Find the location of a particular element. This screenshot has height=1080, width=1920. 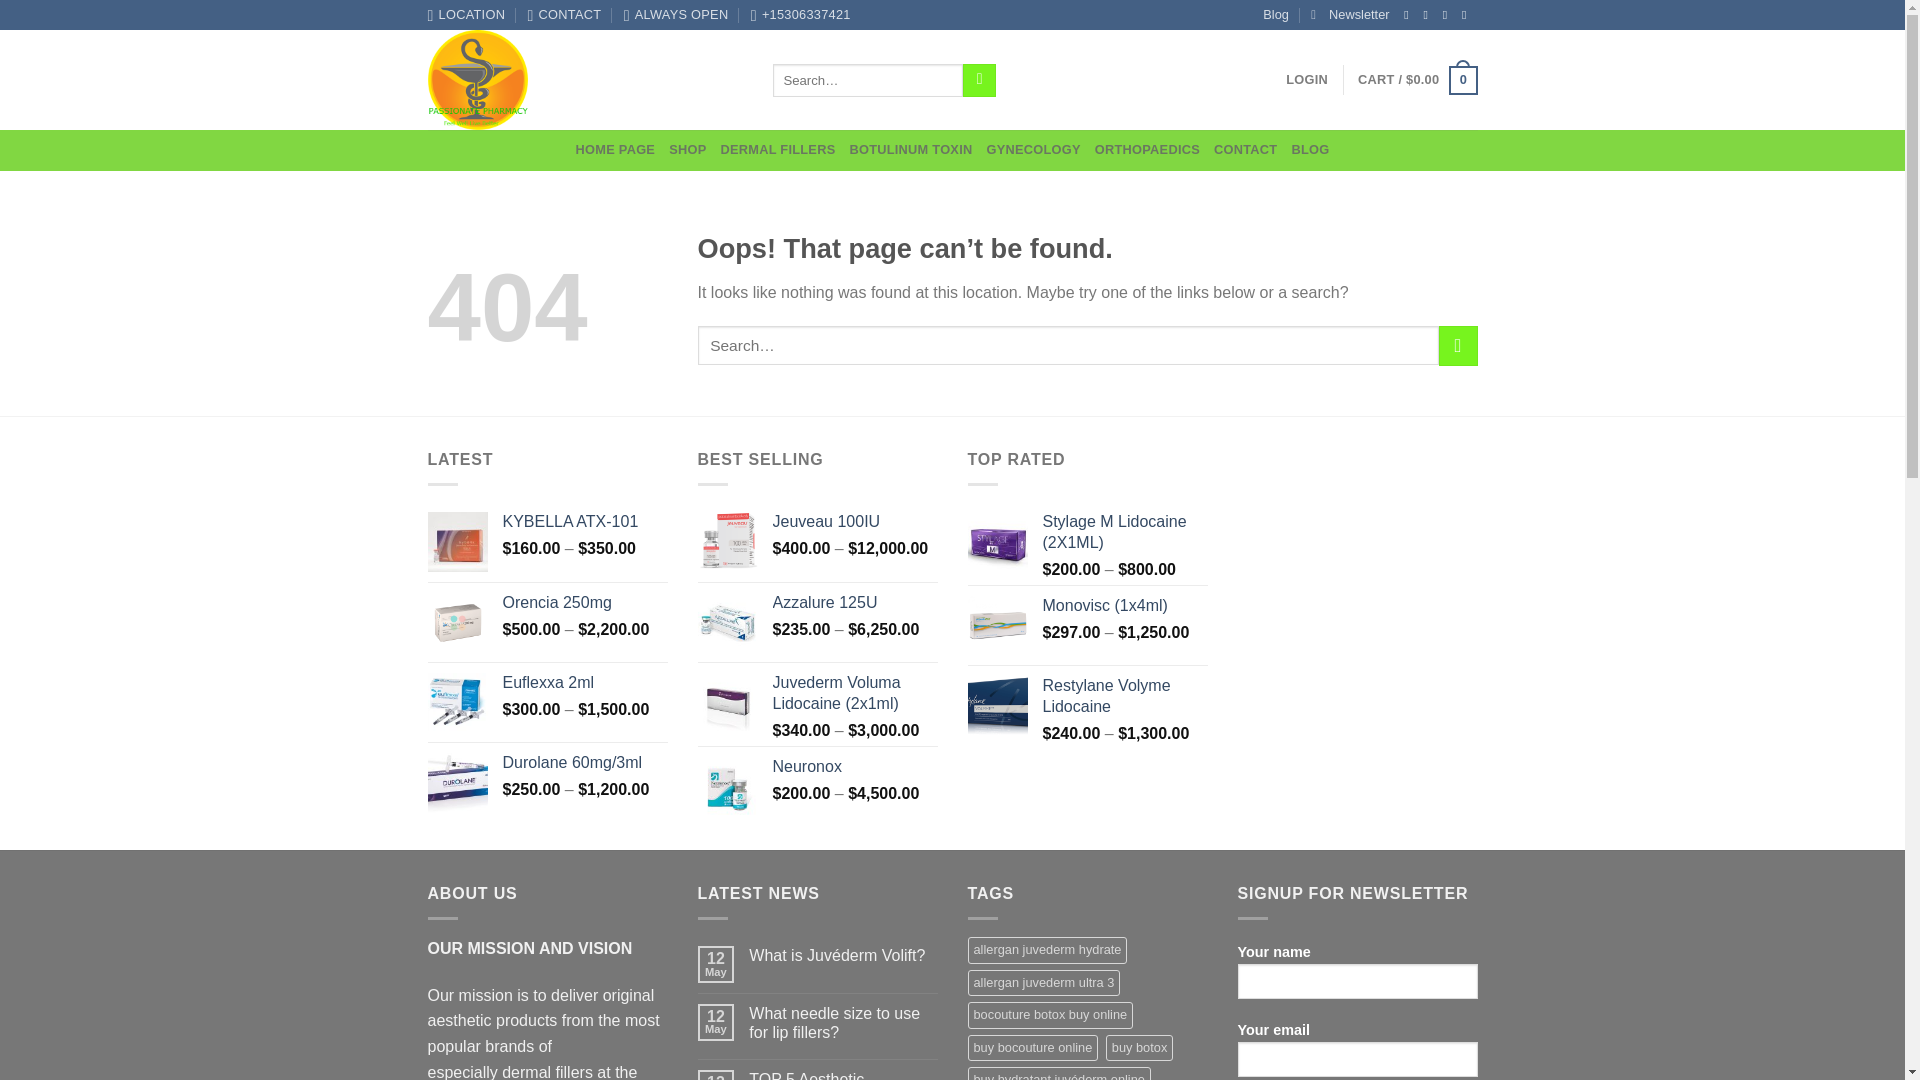

BLOG is located at coordinates (1309, 149).